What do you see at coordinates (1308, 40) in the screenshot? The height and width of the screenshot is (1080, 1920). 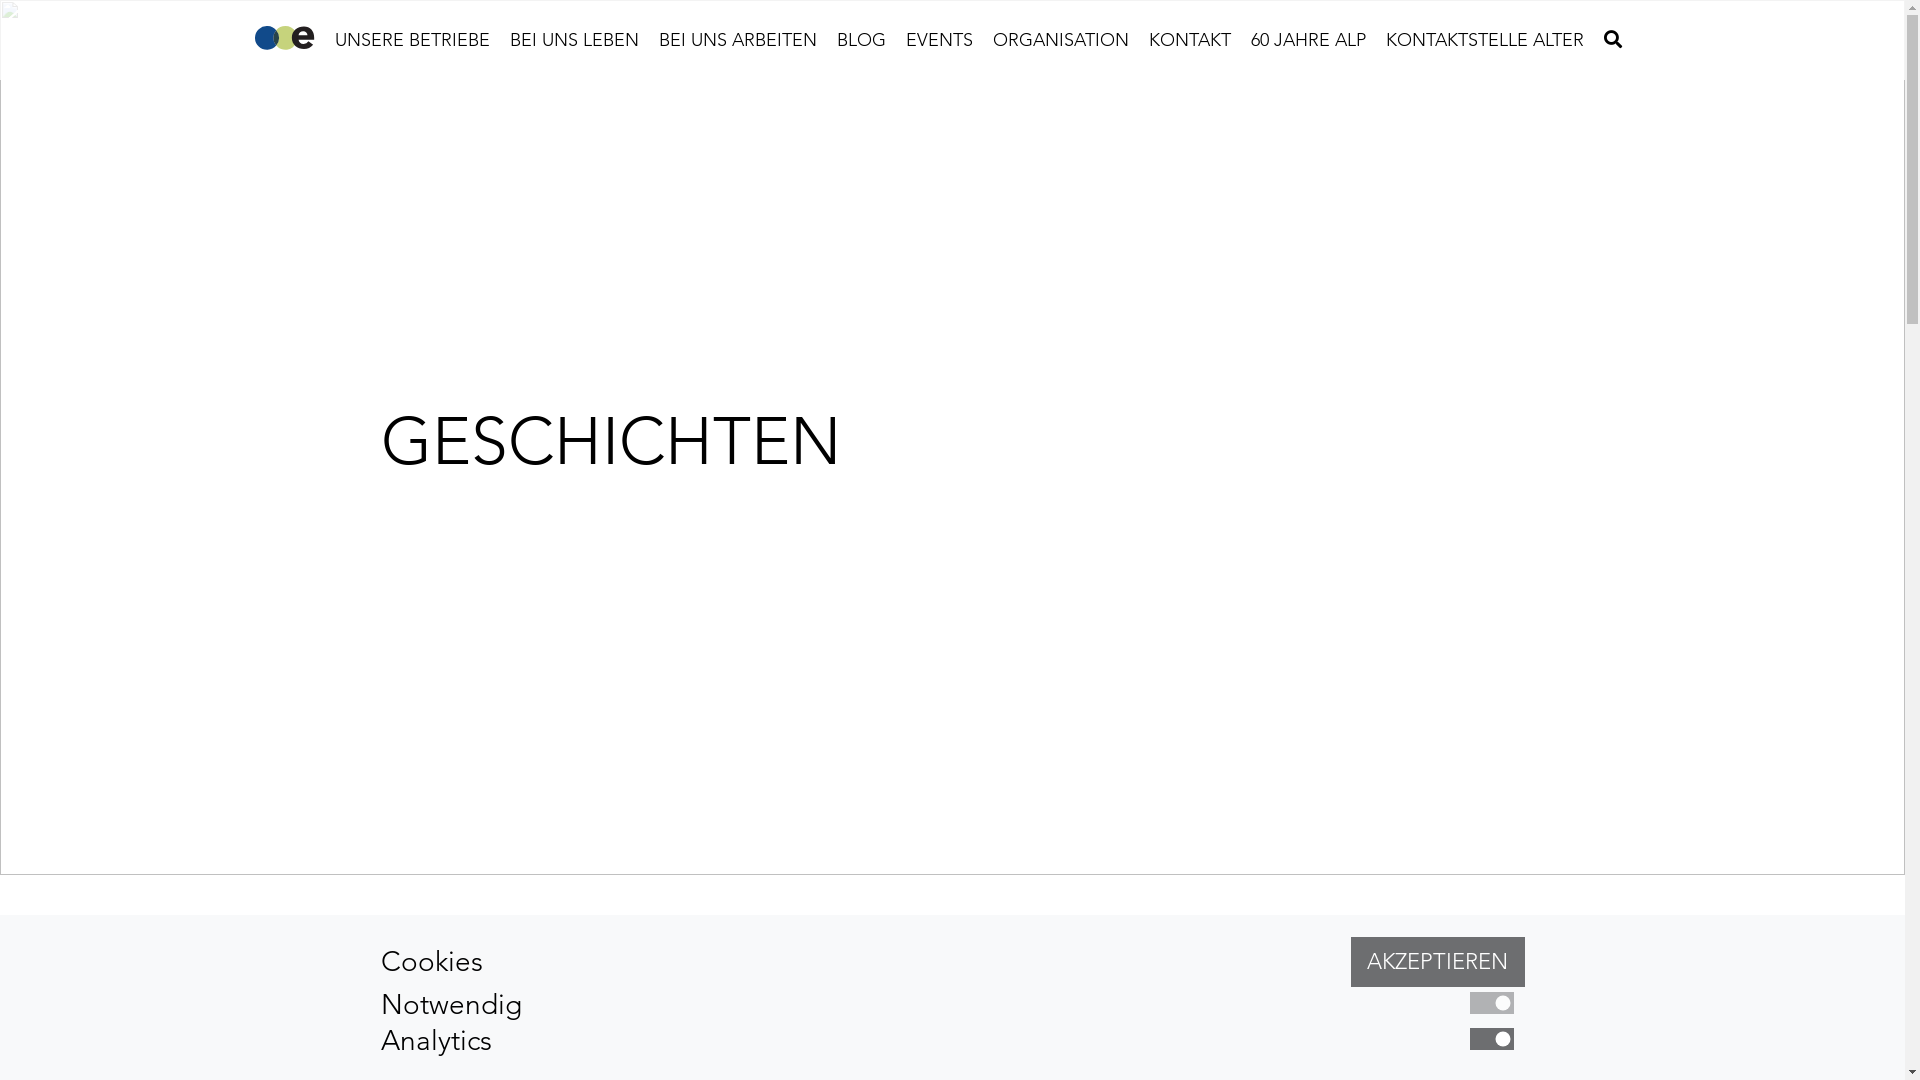 I see `60 JAHRE ALP` at bounding box center [1308, 40].